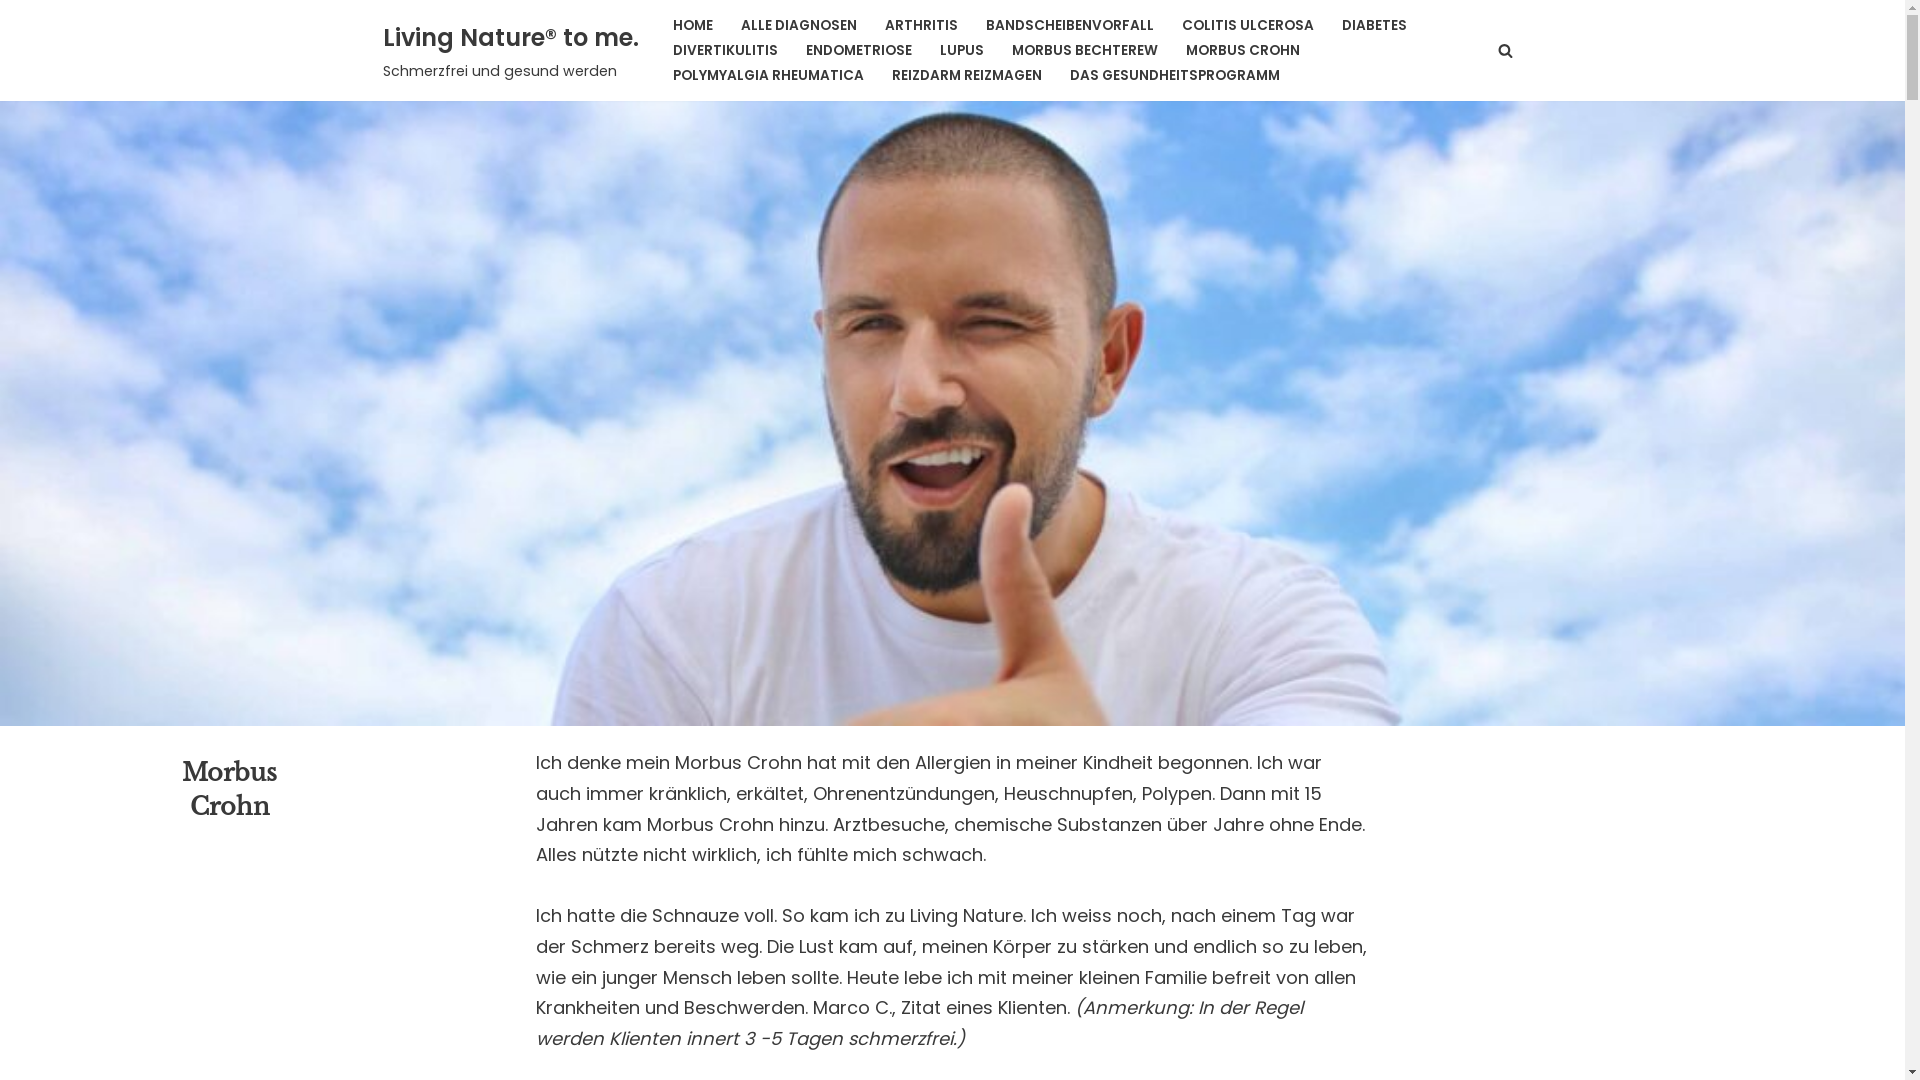 The image size is (1920, 1080). I want to click on DIABETES, so click(1374, 26).